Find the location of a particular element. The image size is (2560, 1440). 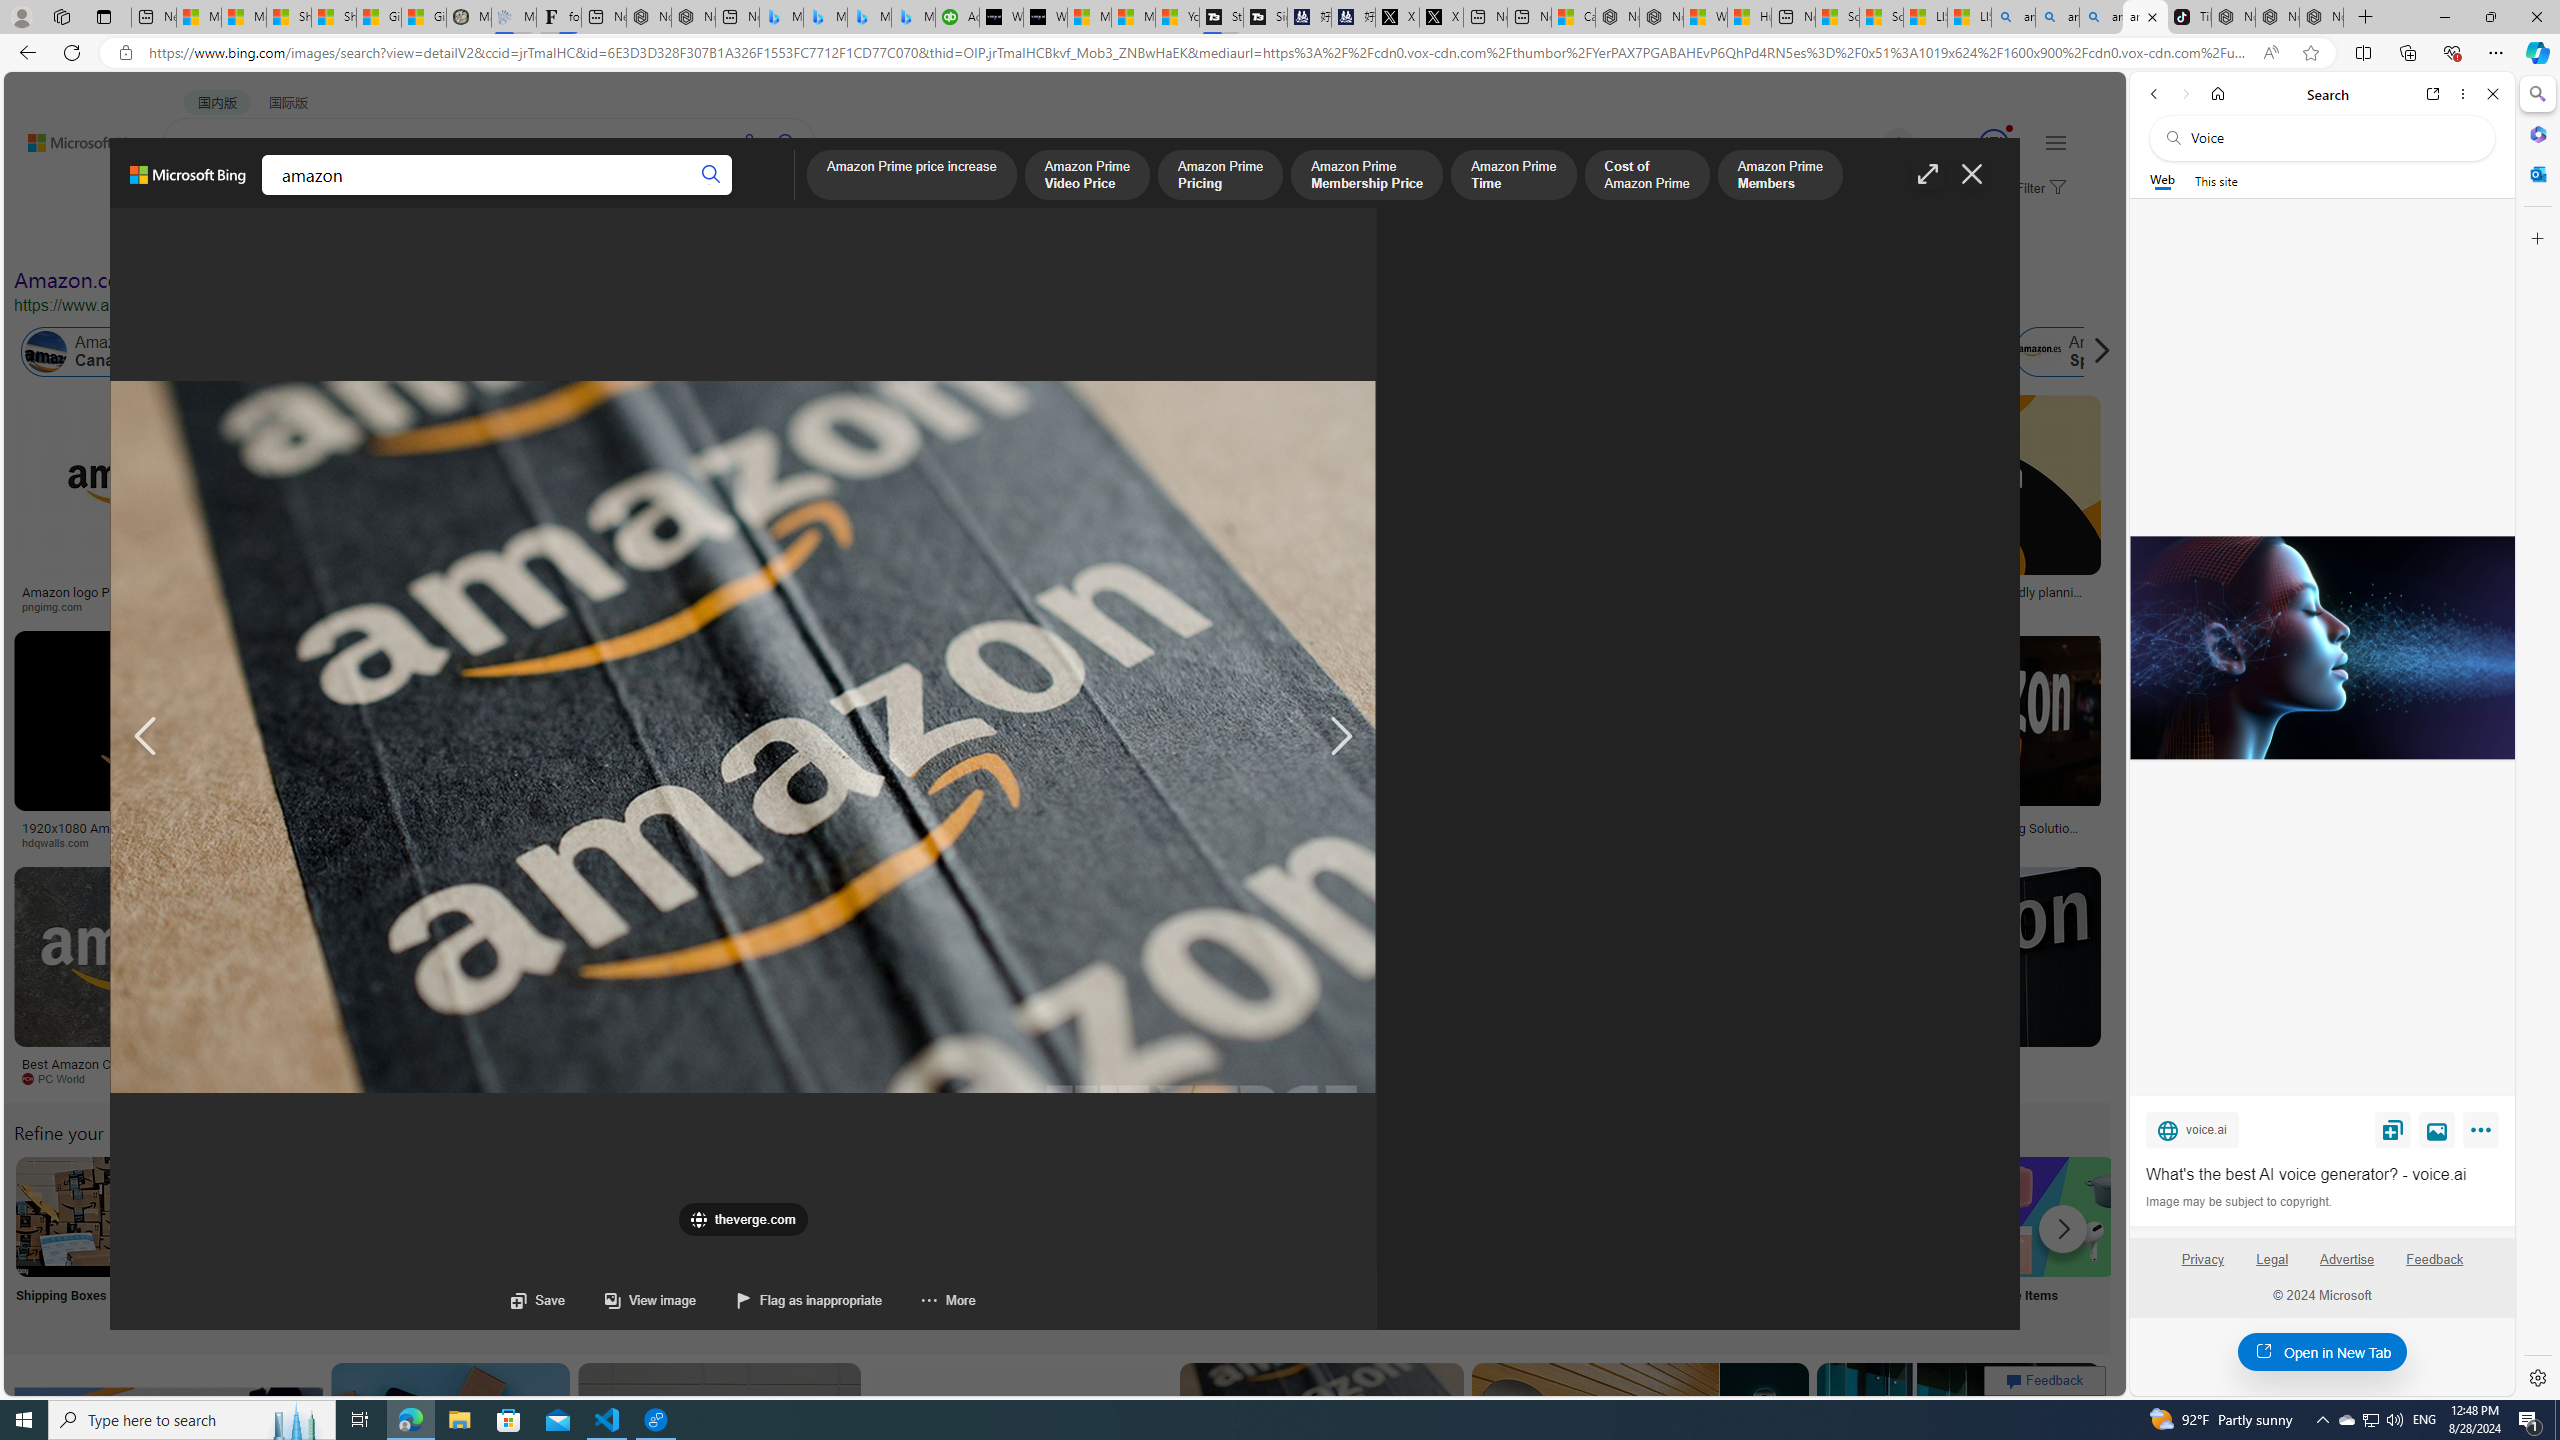

pngimg.com is located at coordinates (134, 606).